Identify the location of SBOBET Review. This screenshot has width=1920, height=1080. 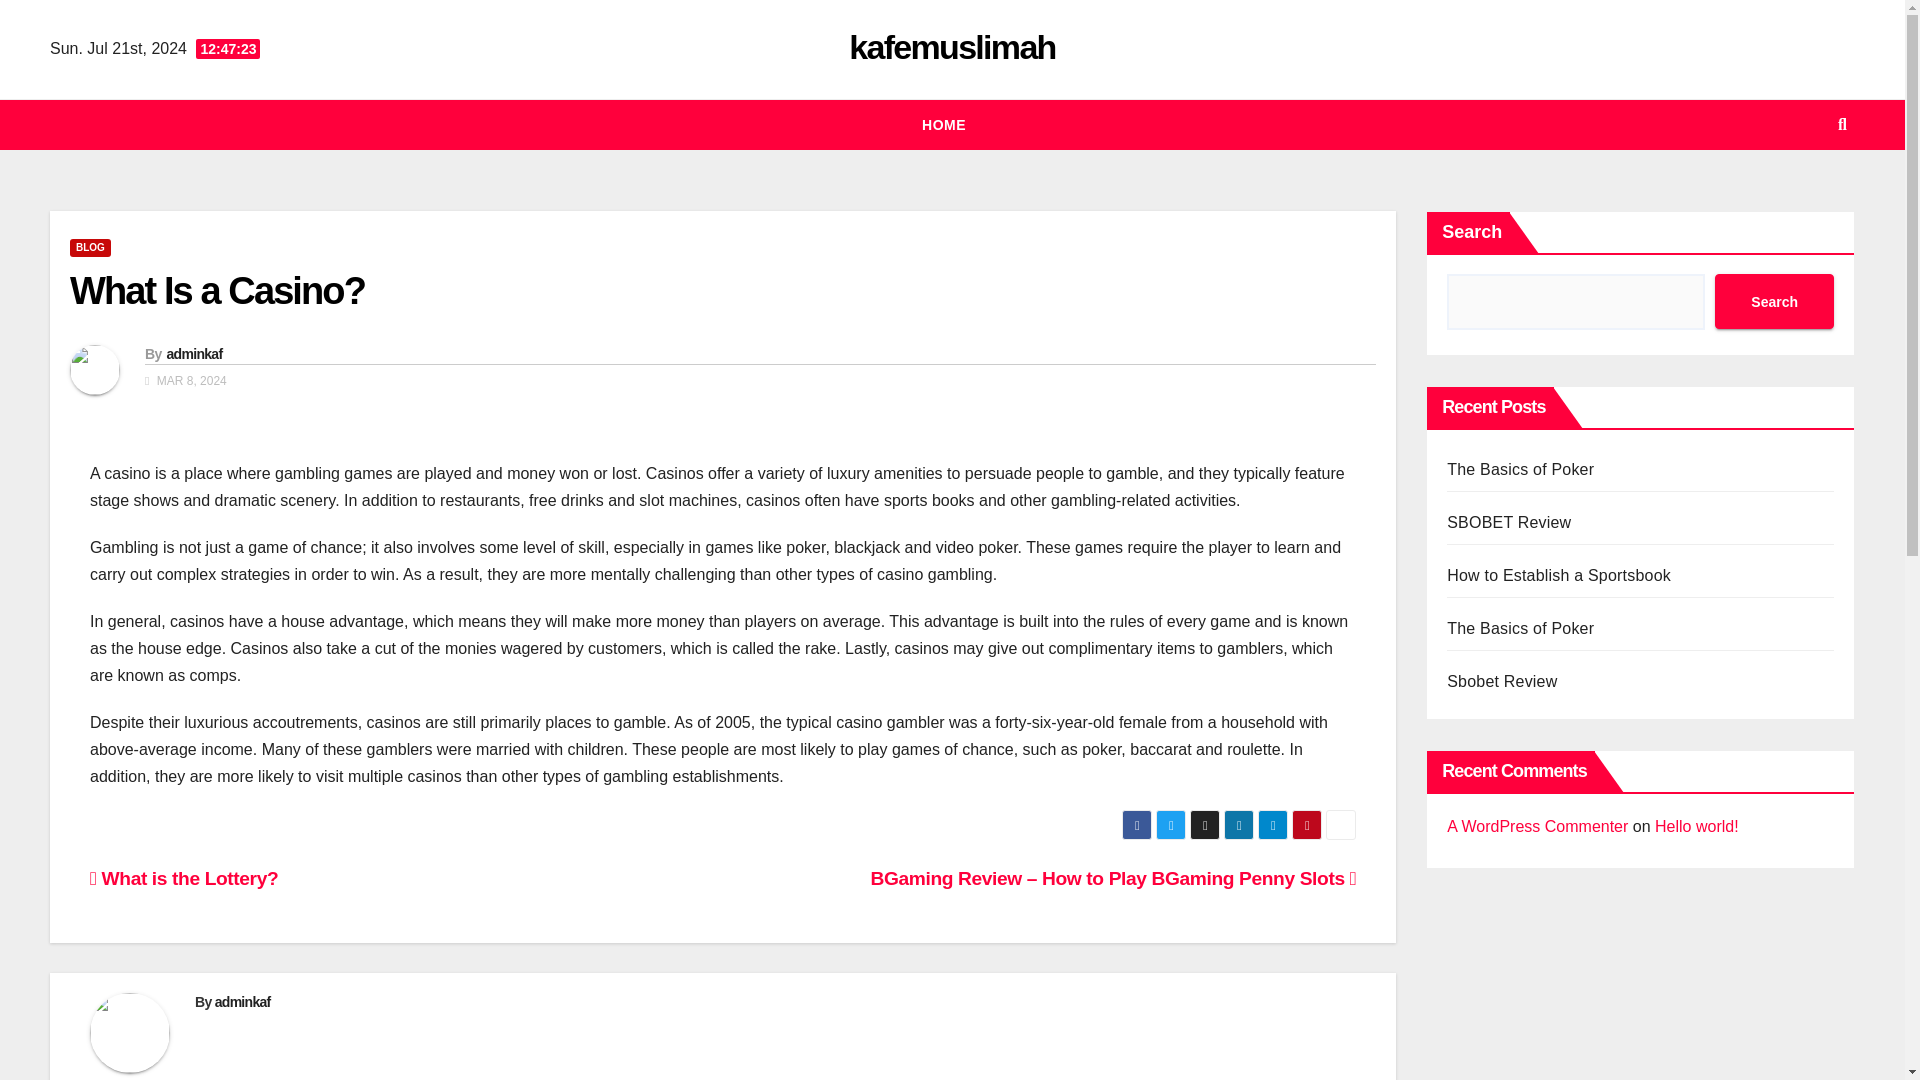
(1508, 522).